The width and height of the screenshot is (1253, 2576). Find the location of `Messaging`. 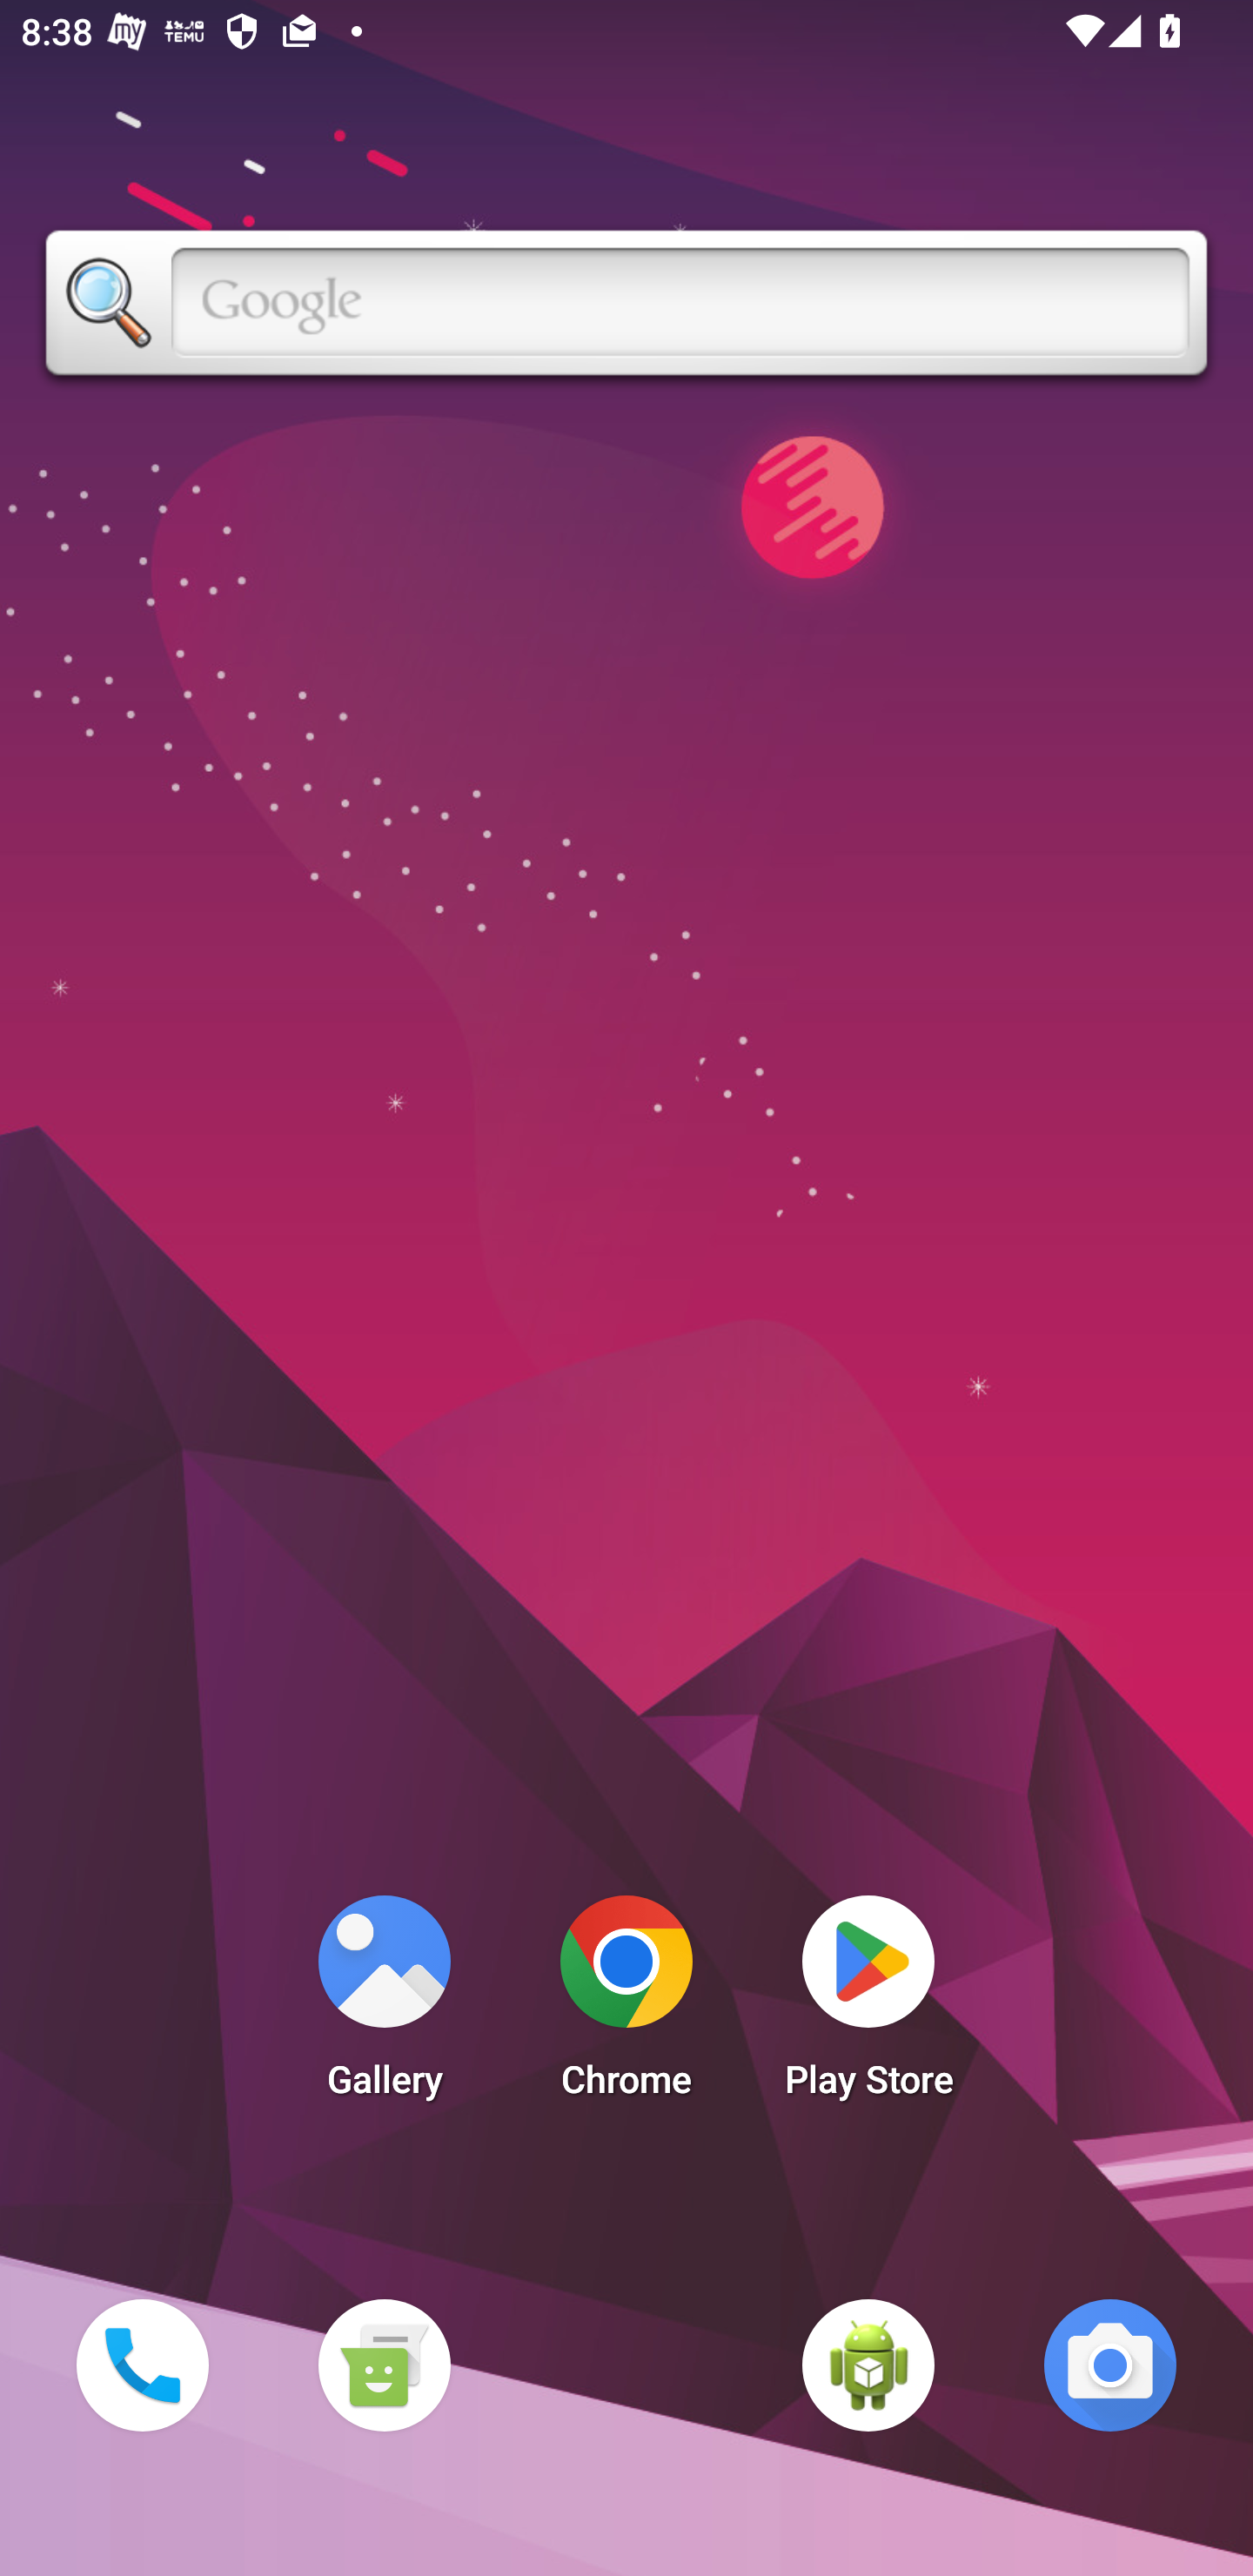

Messaging is located at coordinates (384, 2365).